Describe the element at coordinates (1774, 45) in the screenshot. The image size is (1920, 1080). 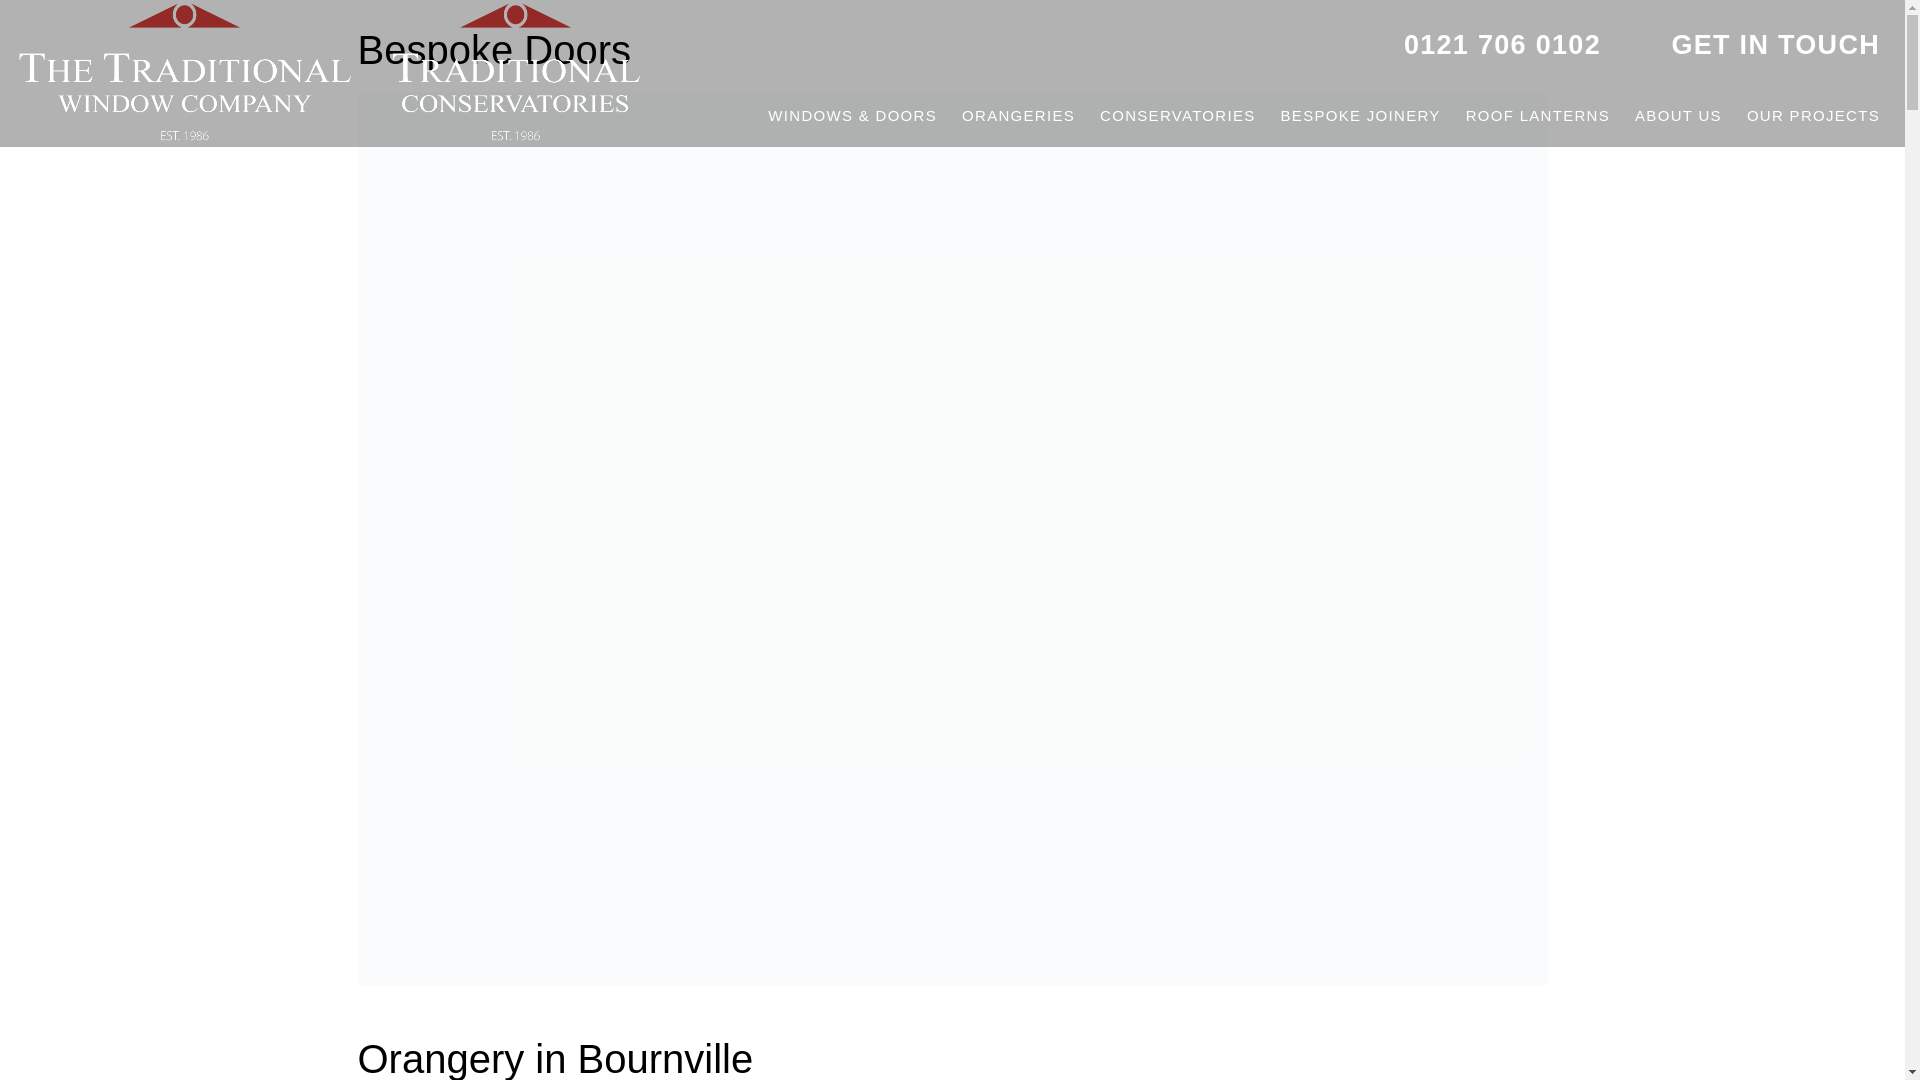
I see `GET IN TOUCH` at that location.